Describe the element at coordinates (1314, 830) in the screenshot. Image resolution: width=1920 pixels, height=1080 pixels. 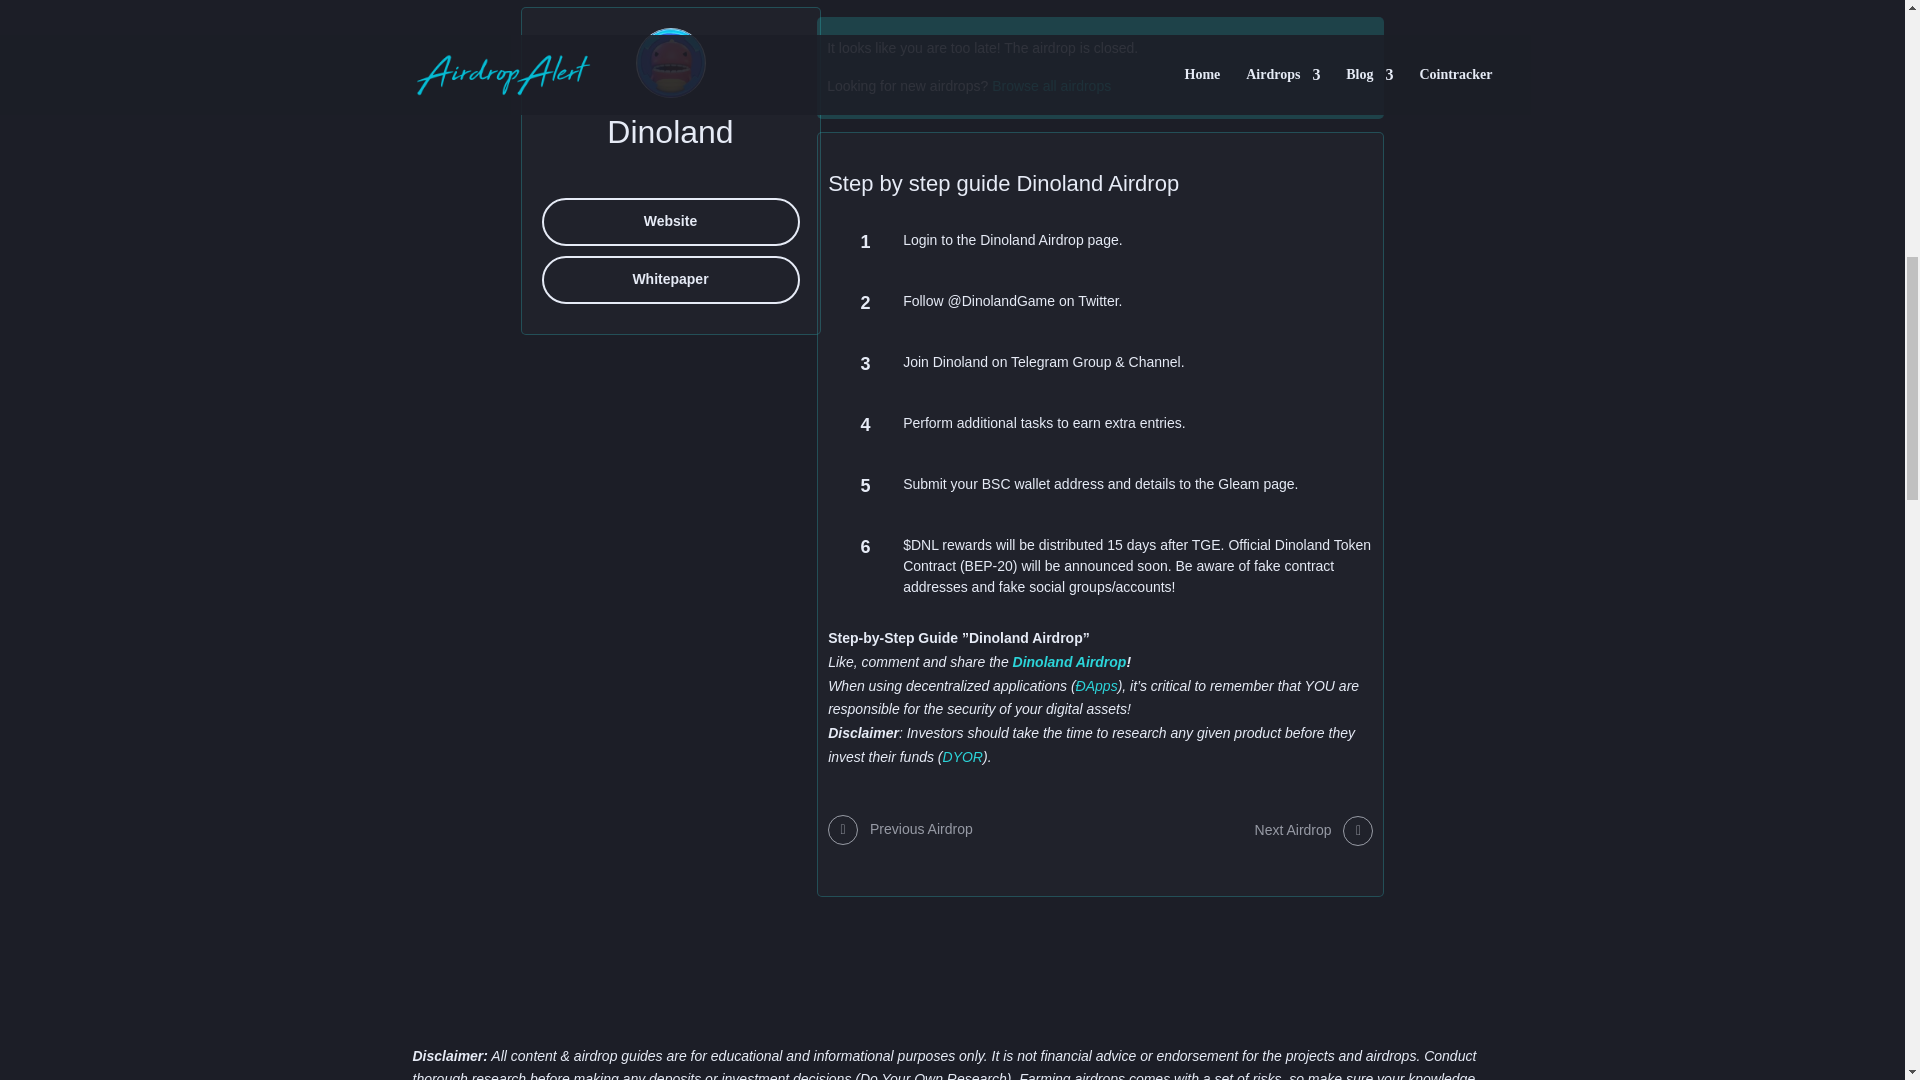
I see `Next Airdrop` at that location.